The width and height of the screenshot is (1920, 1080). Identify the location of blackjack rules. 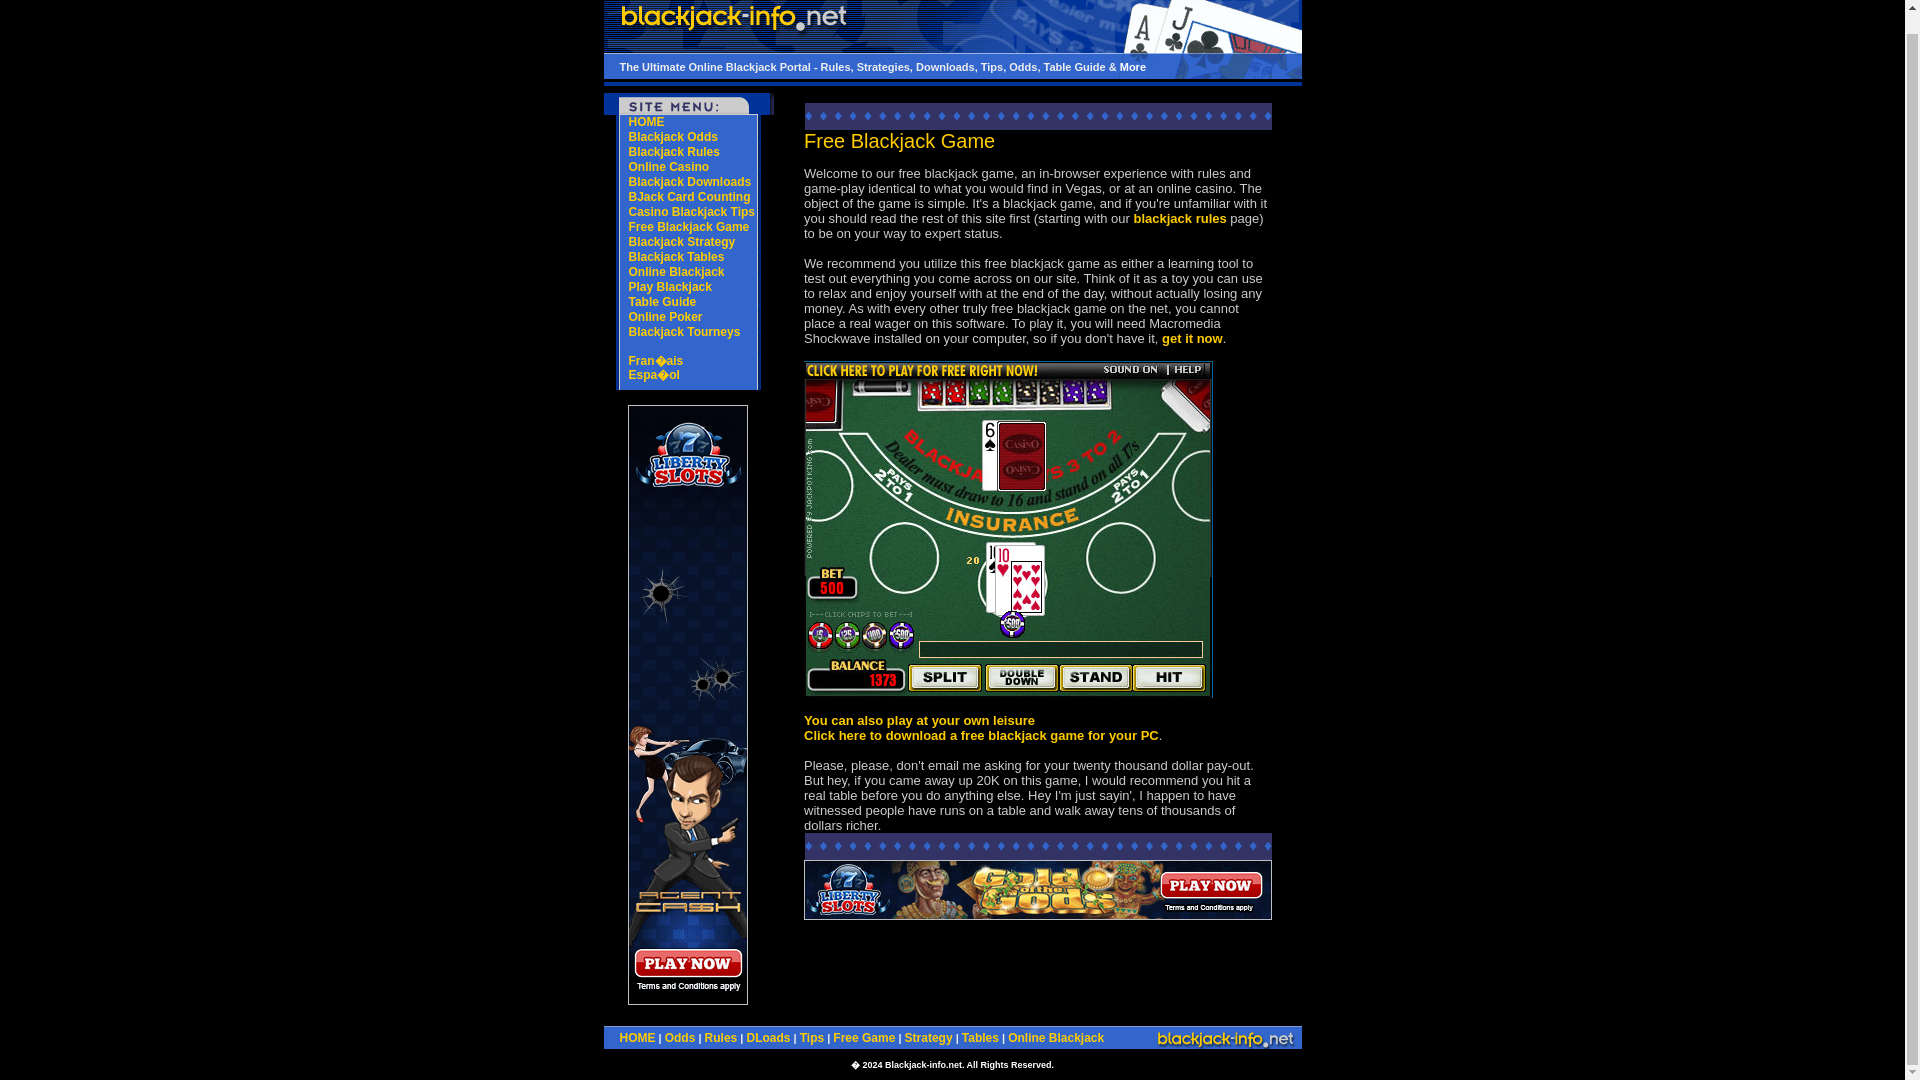
(1179, 218).